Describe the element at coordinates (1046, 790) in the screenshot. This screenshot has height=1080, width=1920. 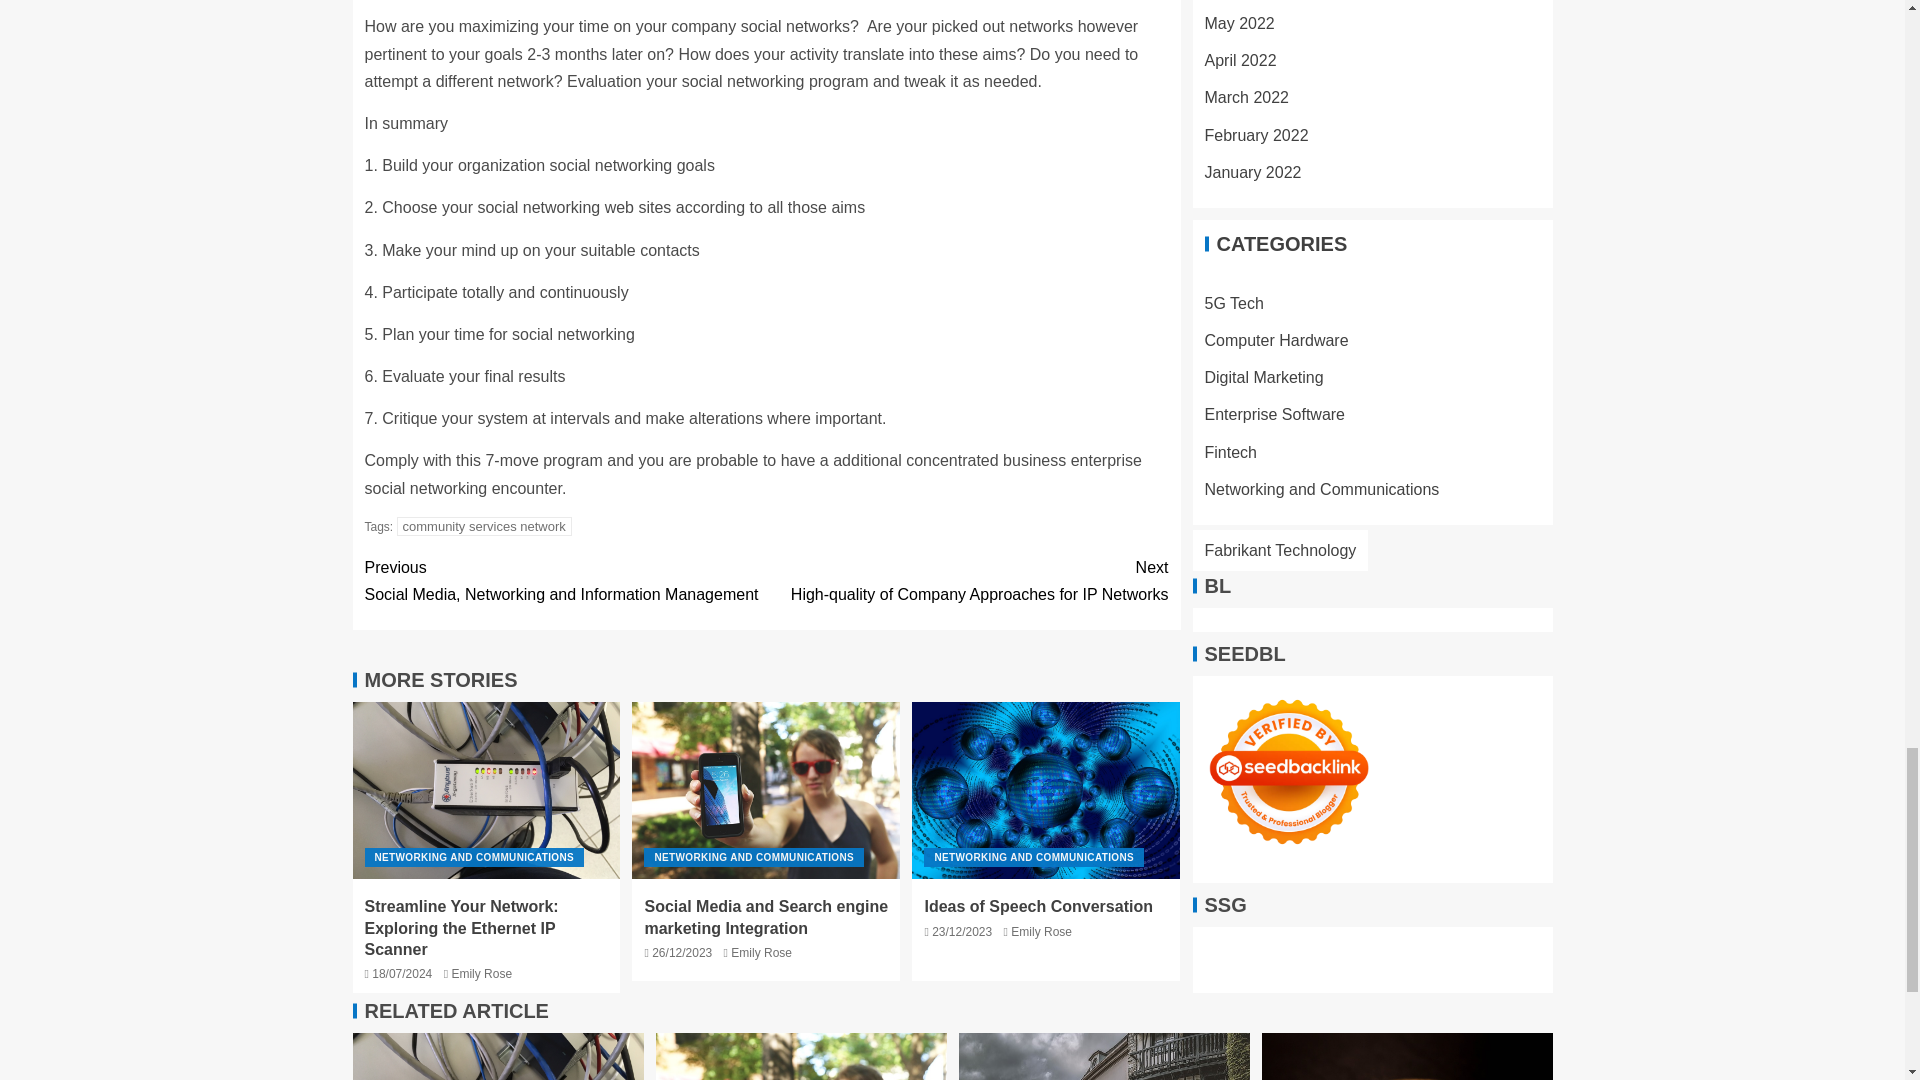
I see `Ideas of Speech Conversation` at that location.